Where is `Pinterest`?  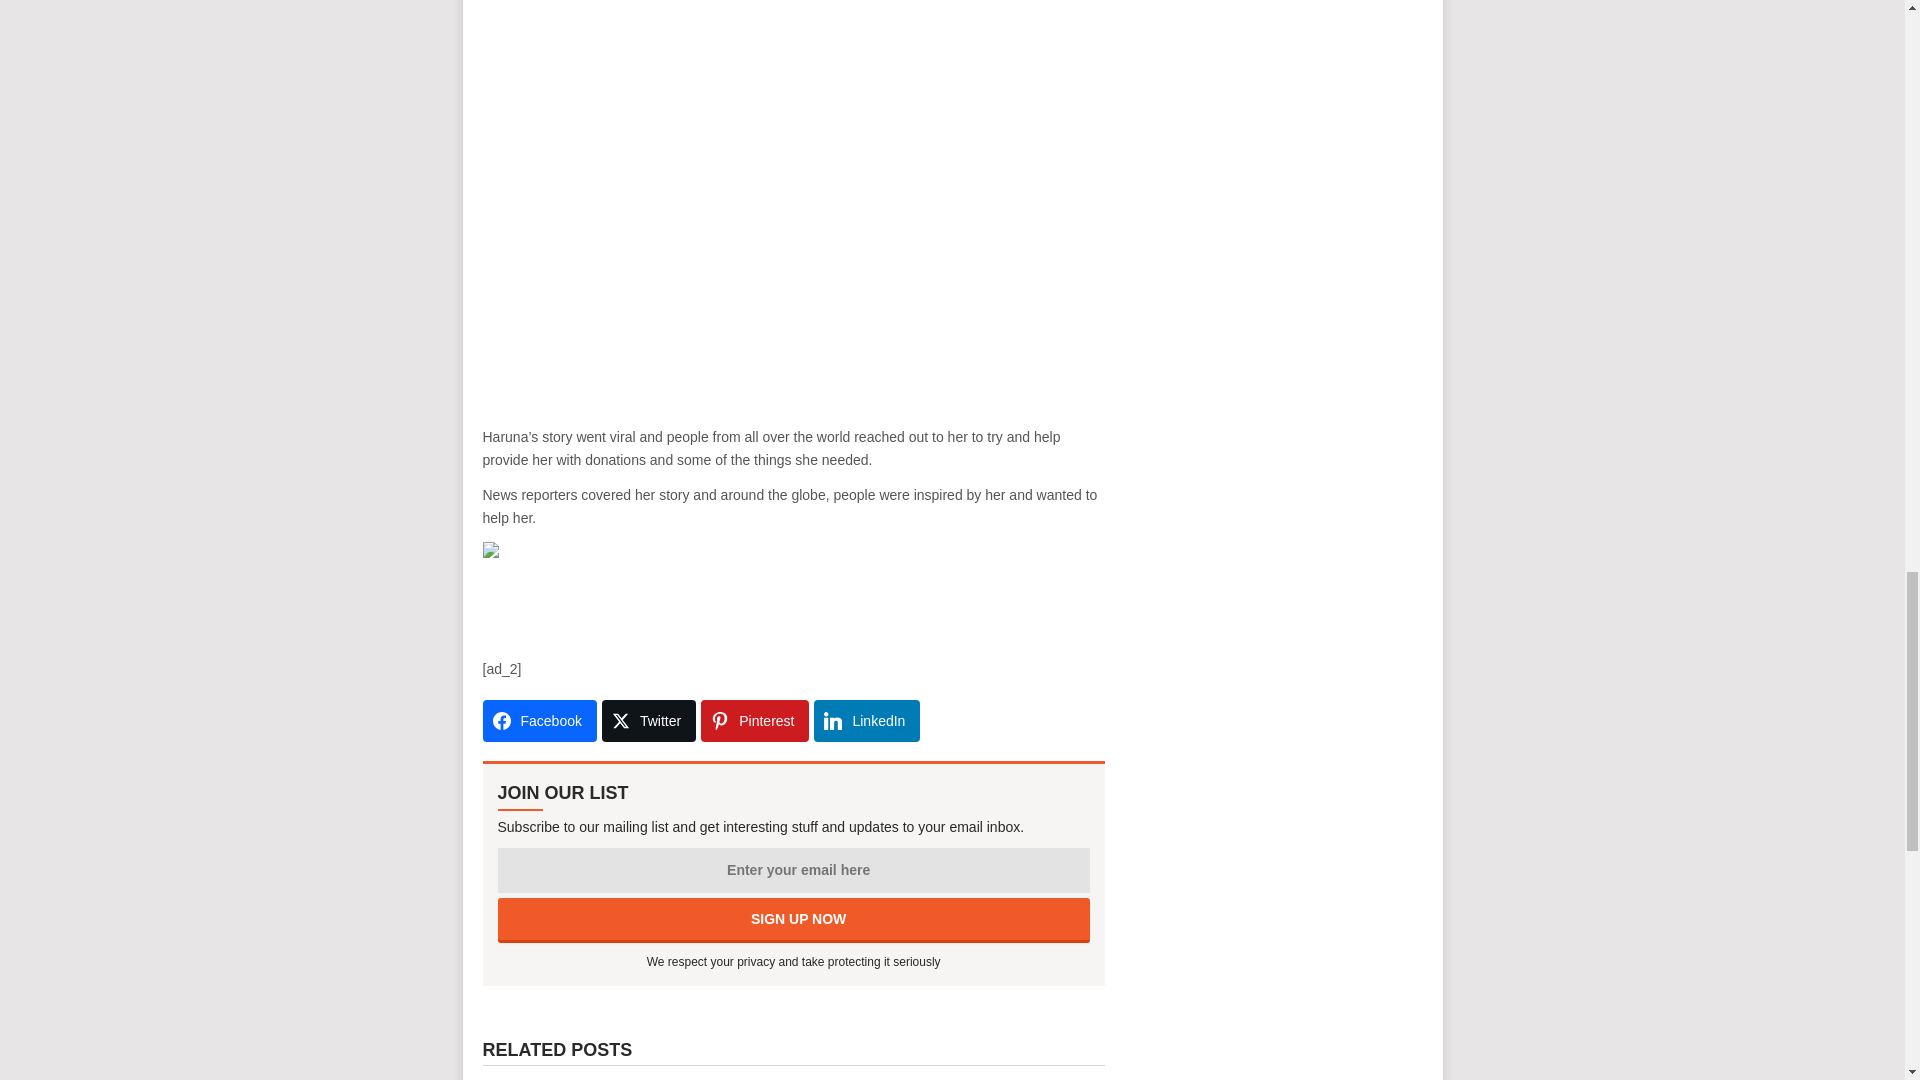
Pinterest is located at coordinates (754, 720).